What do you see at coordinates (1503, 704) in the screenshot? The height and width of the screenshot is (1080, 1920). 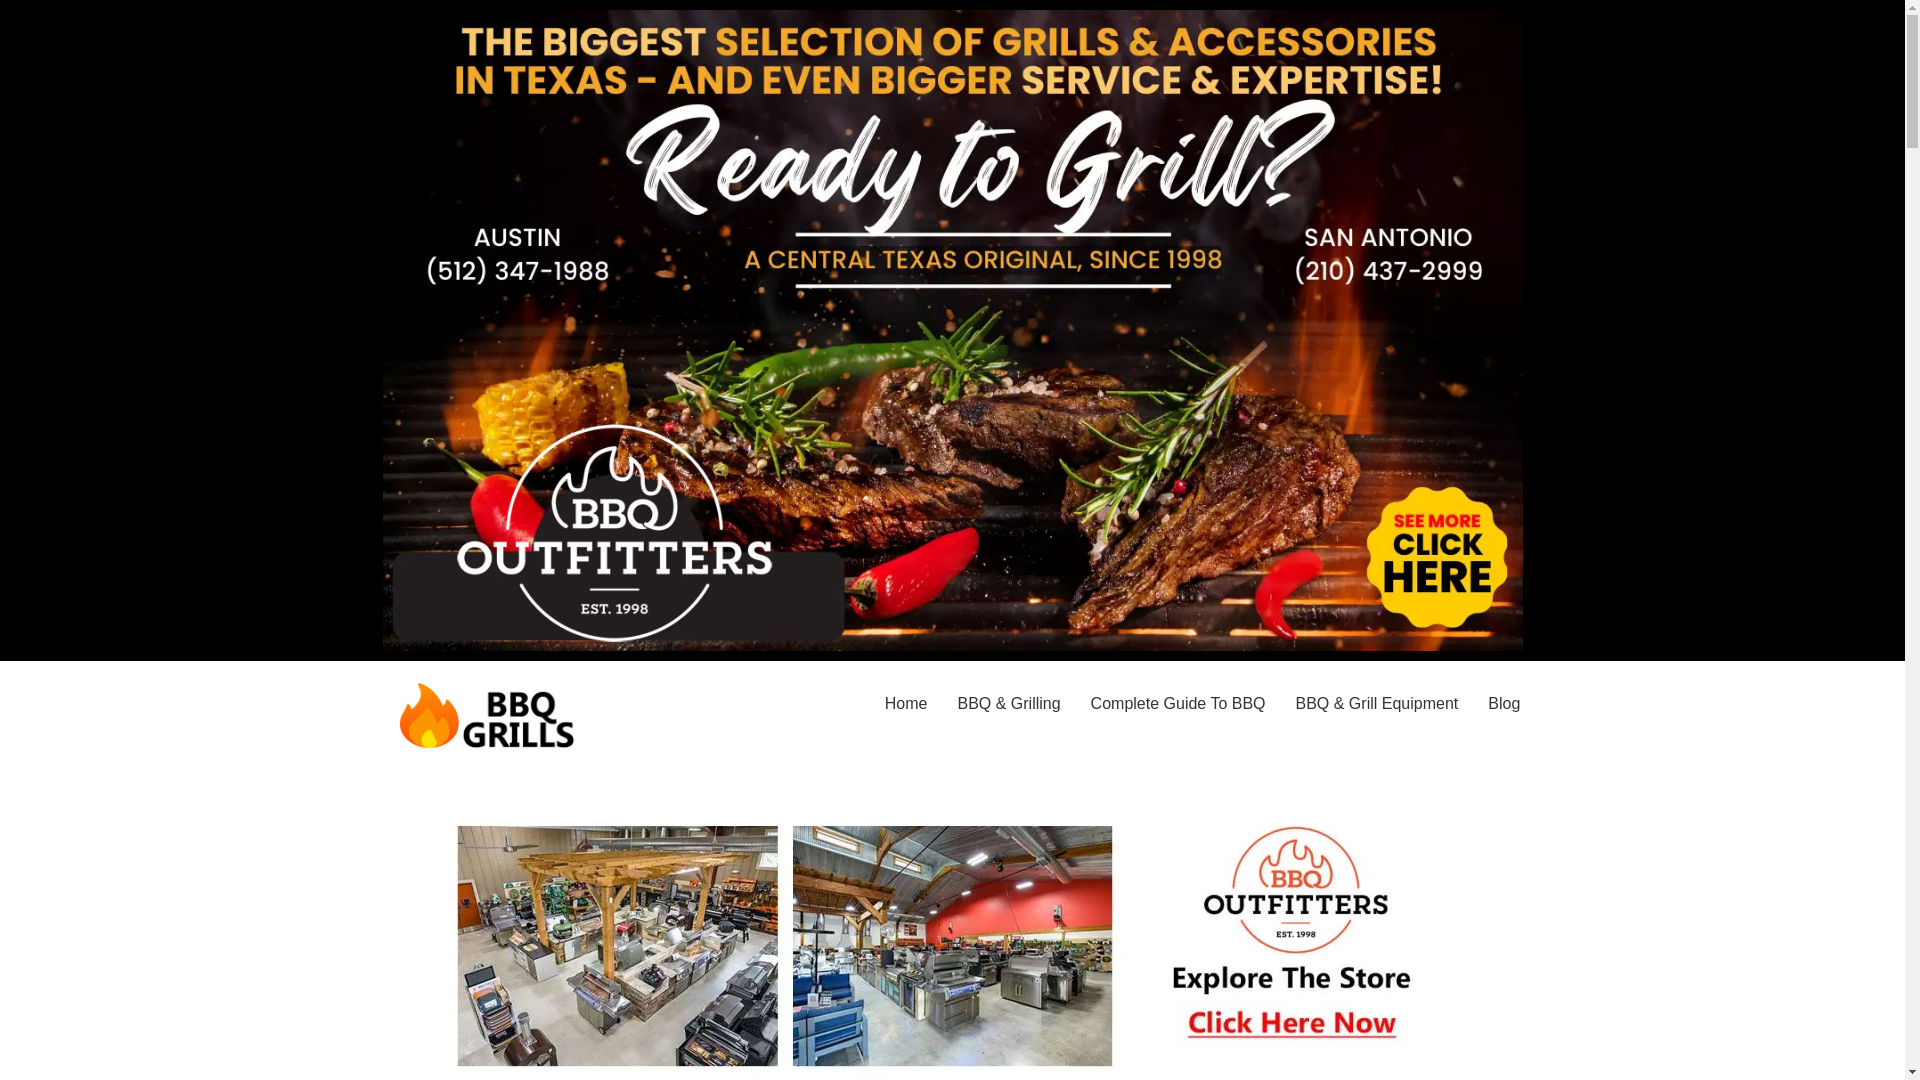 I see `Blog` at bounding box center [1503, 704].